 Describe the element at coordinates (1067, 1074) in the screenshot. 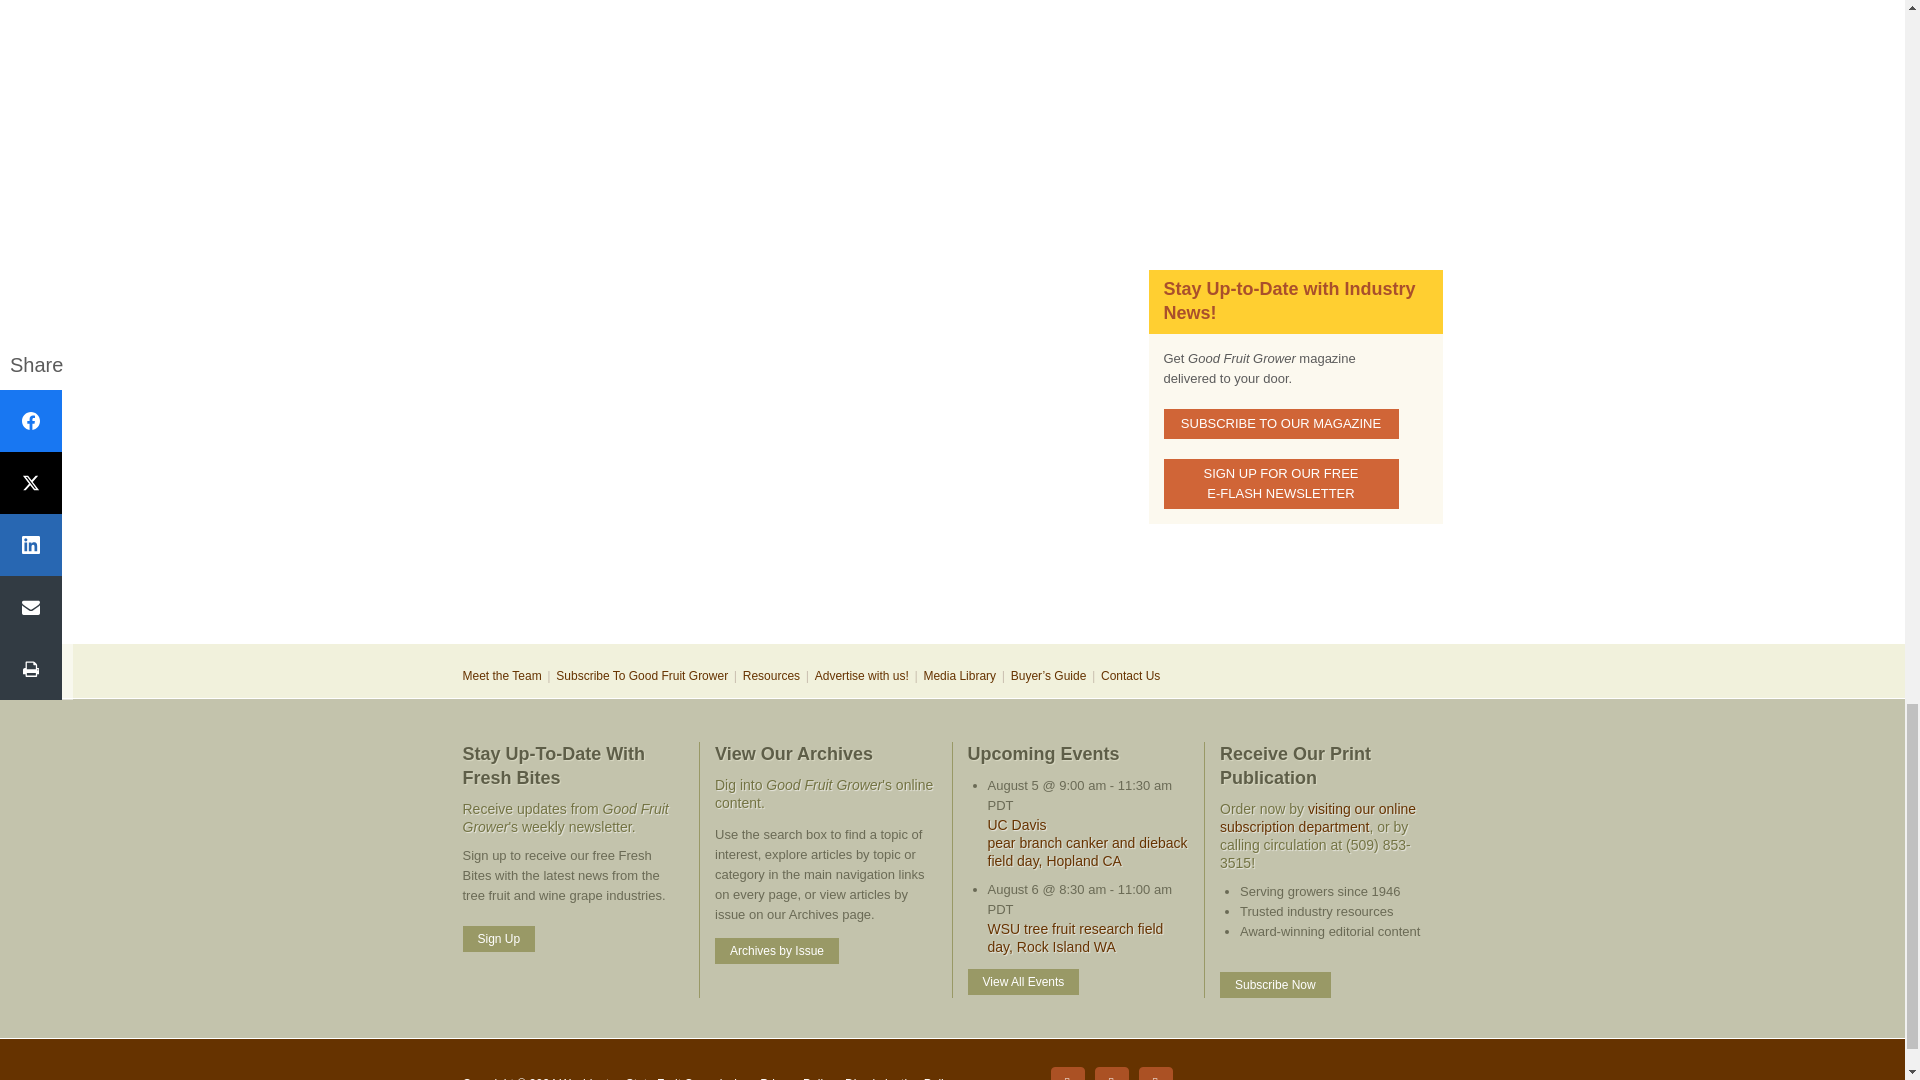

I see `Facebook` at that location.